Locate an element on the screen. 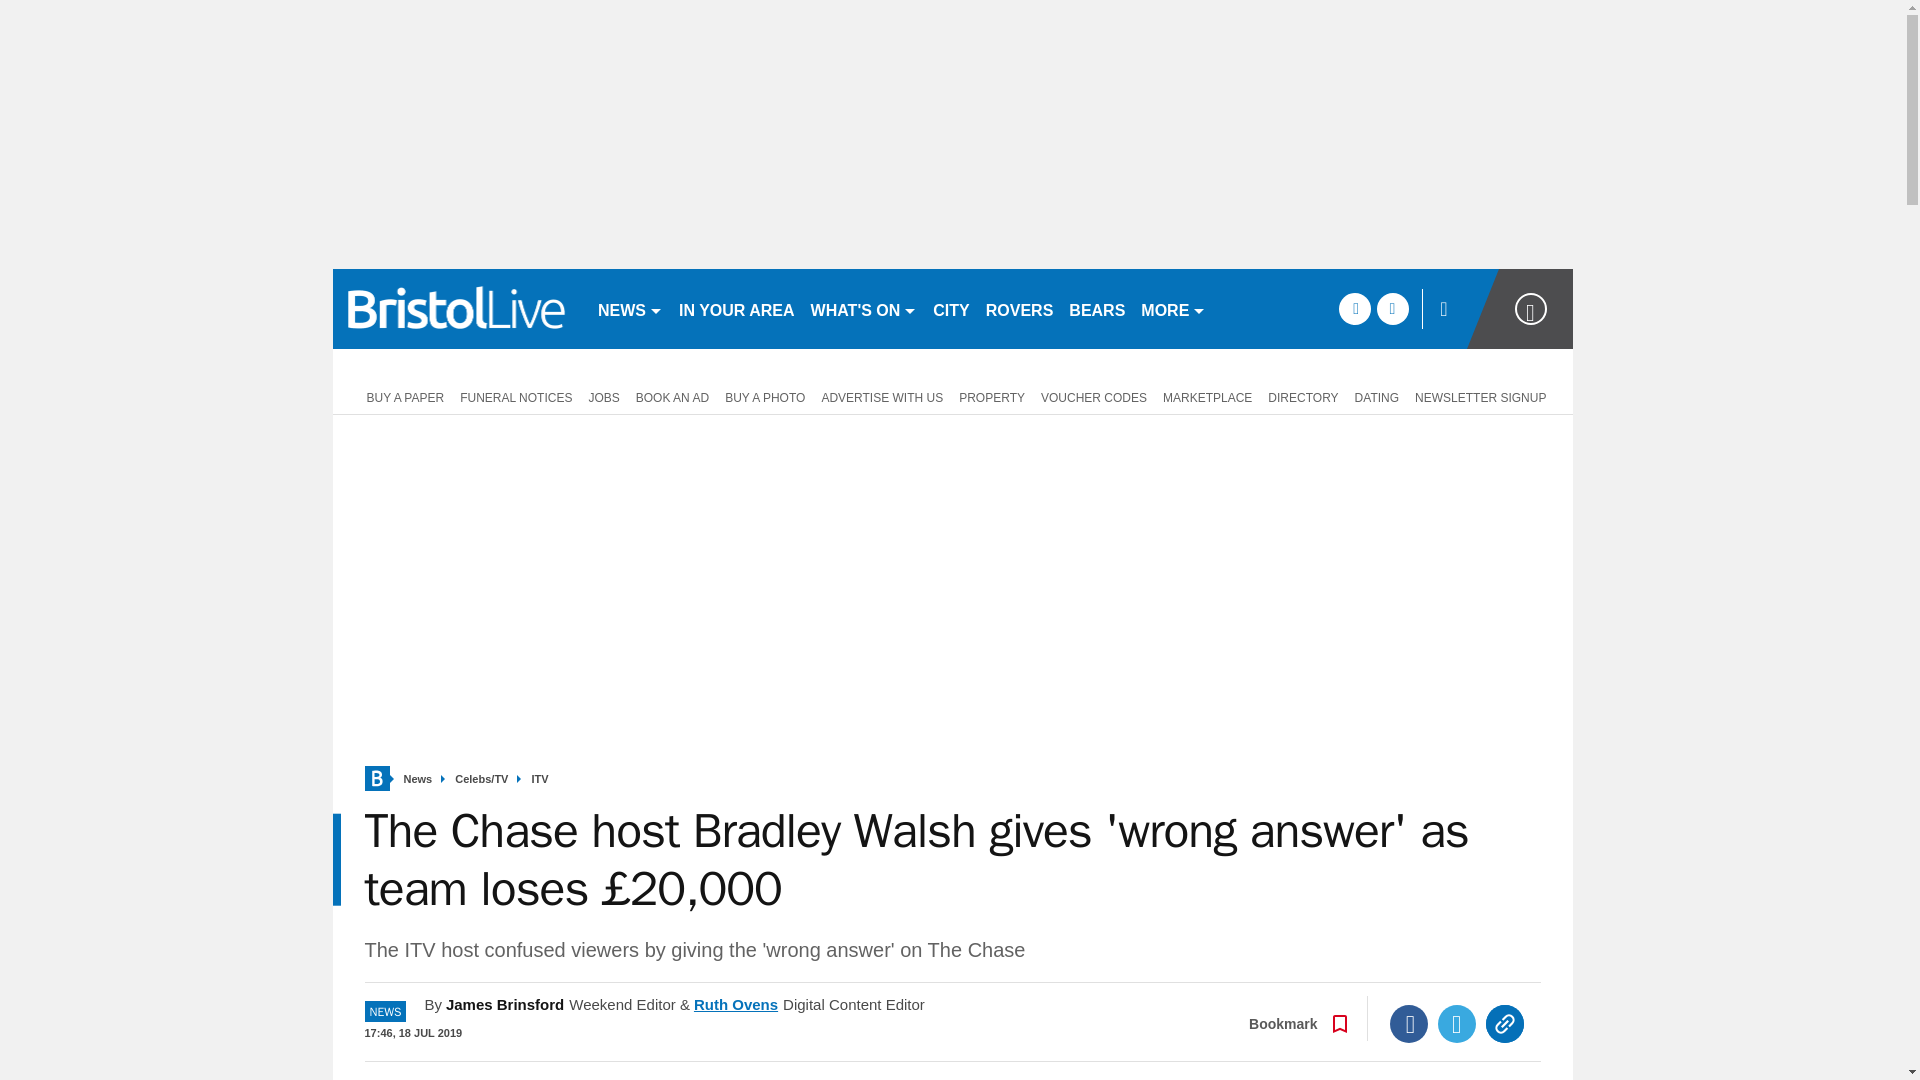 The width and height of the screenshot is (1920, 1080). ROVERS is located at coordinates (1019, 308).